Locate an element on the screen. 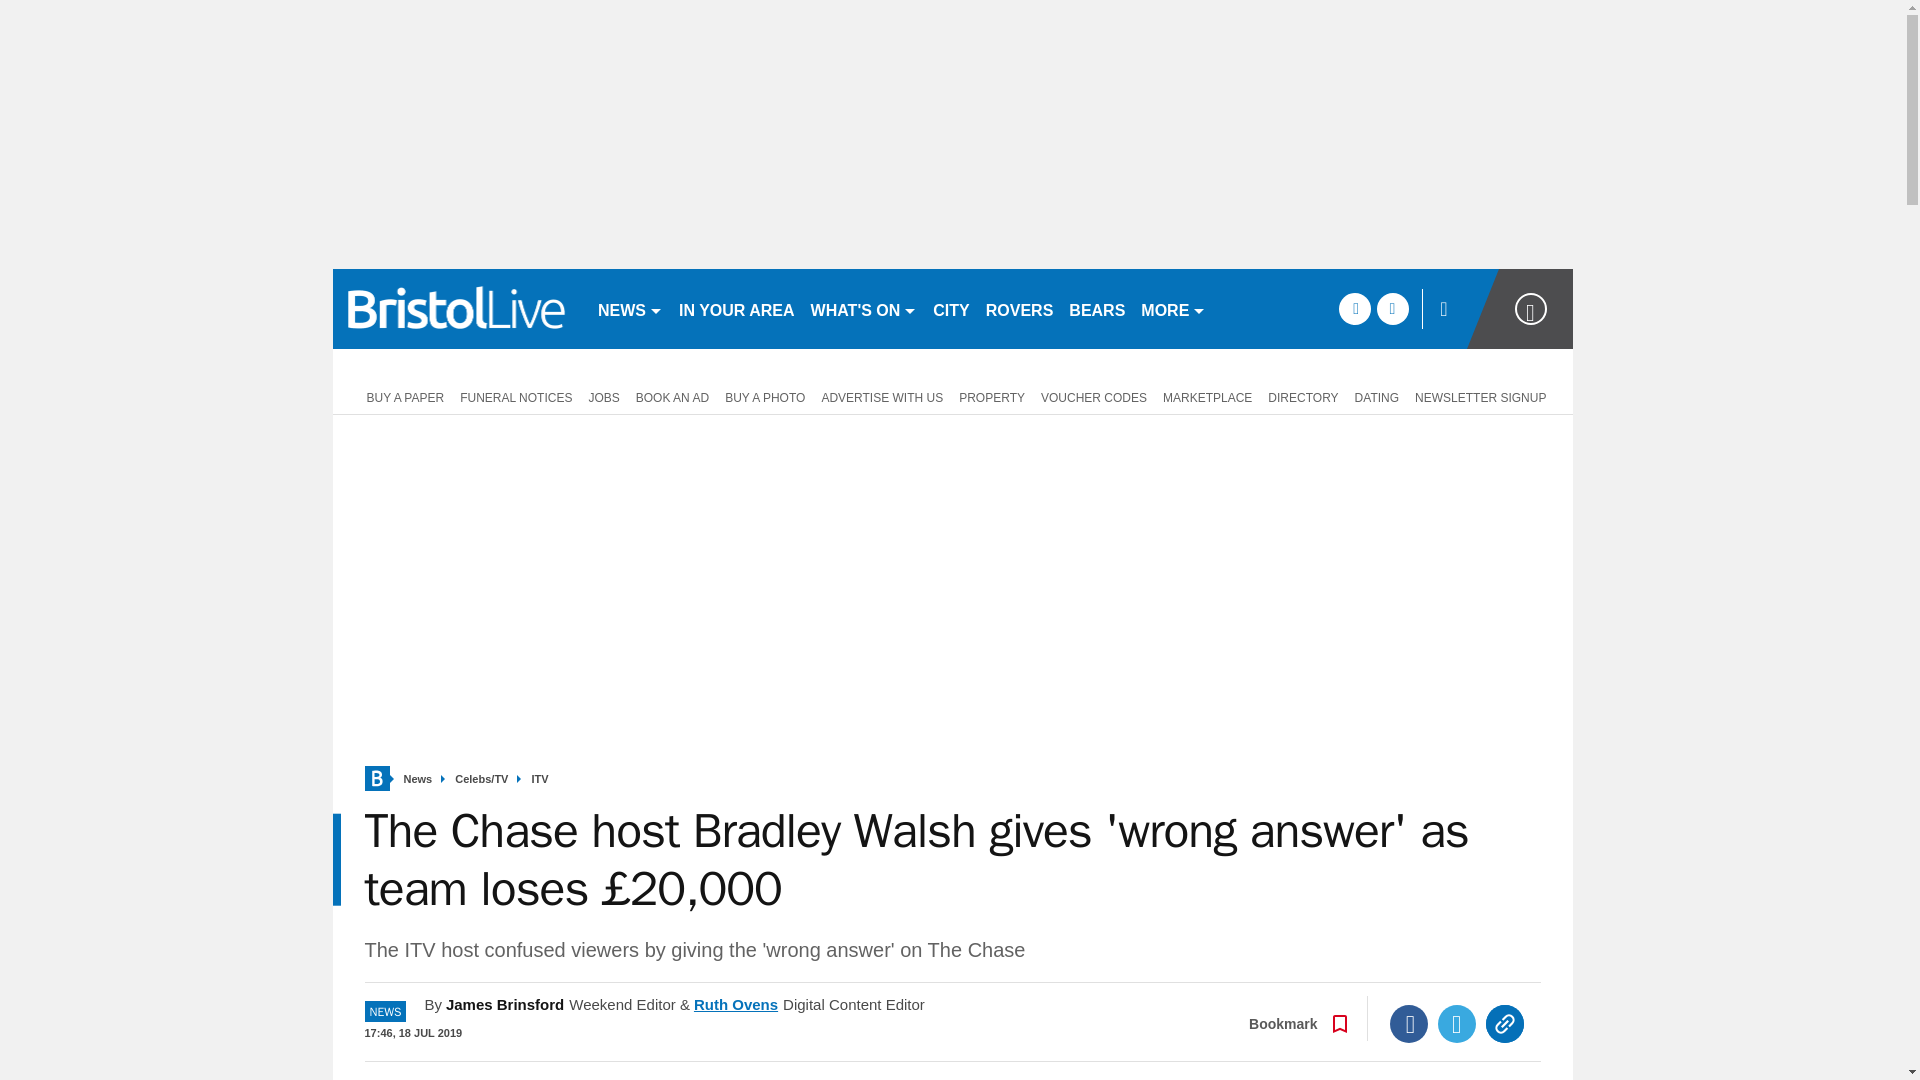 The width and height of the screenshot is (1920, 1080). ROVERS is located at coordinates (1019, 308).